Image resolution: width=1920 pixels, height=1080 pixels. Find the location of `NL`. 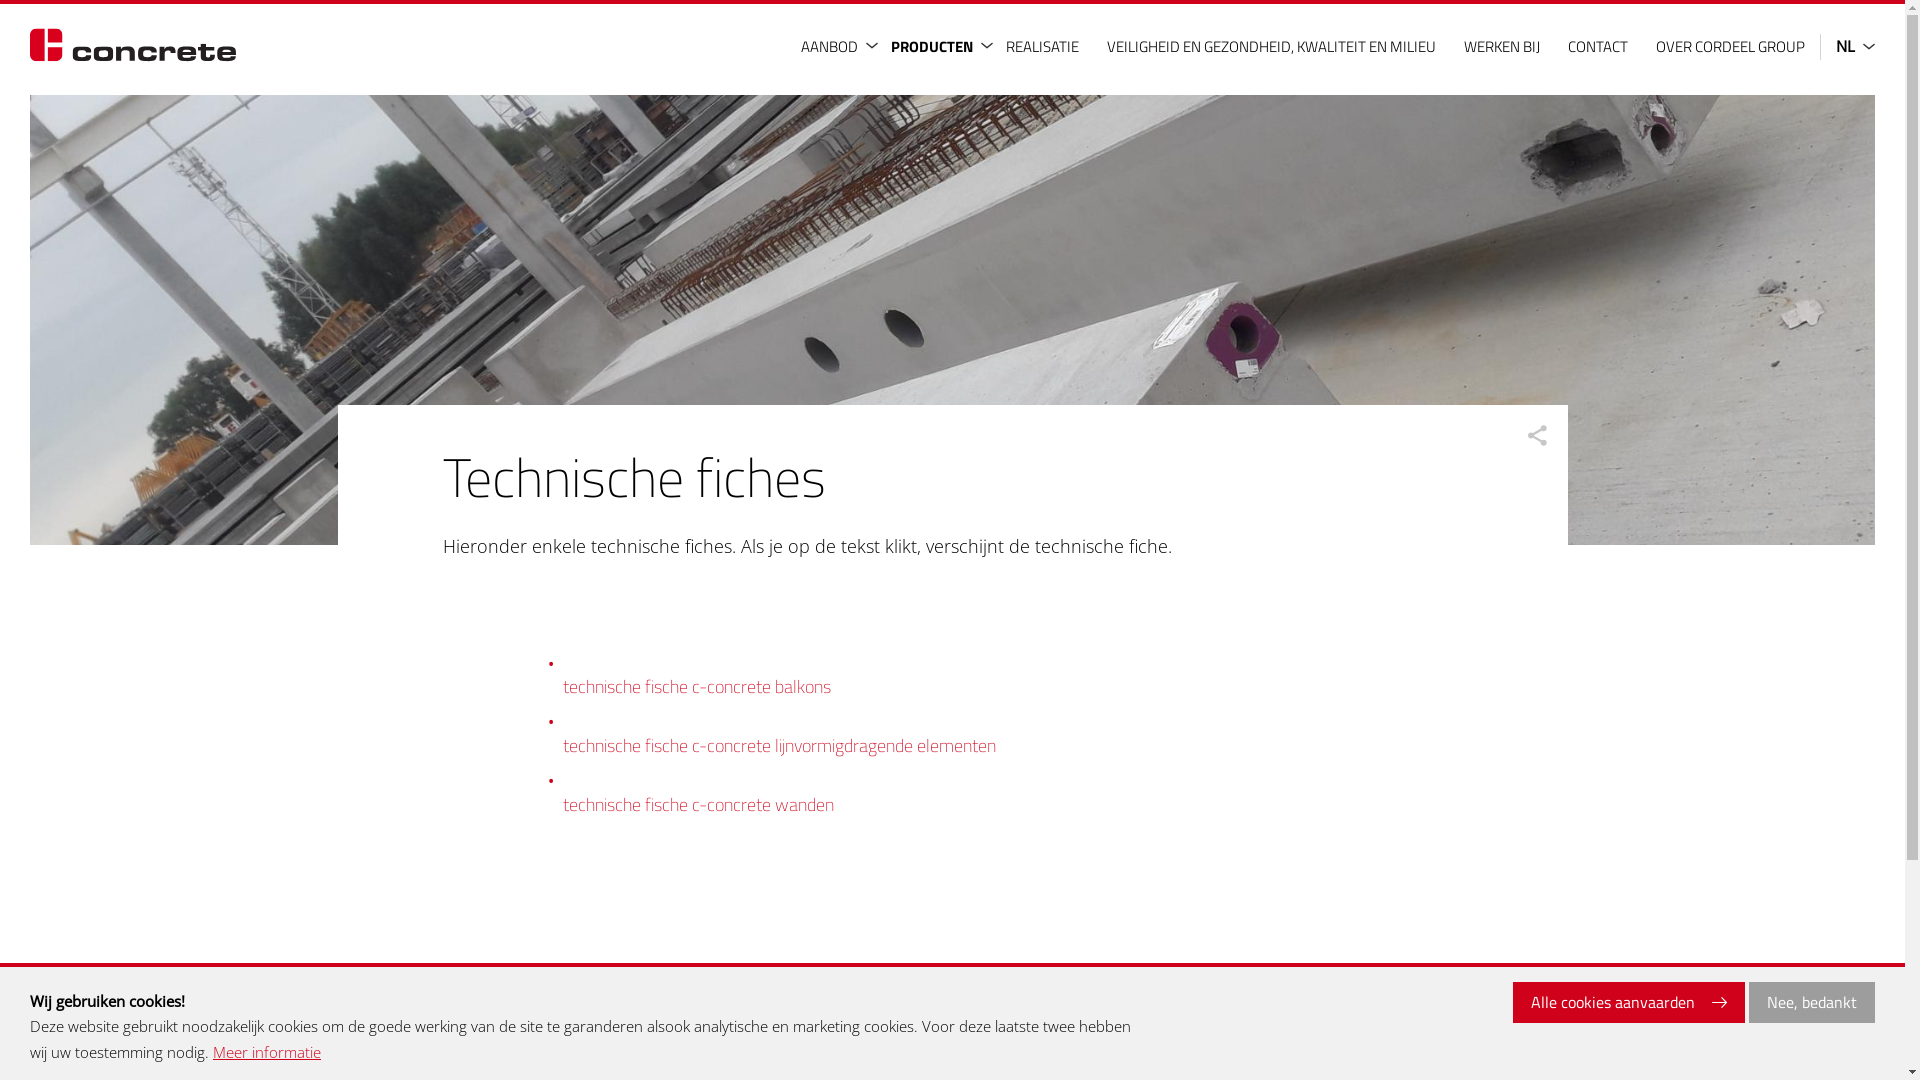

NL is located at coordinates (1848, 47).